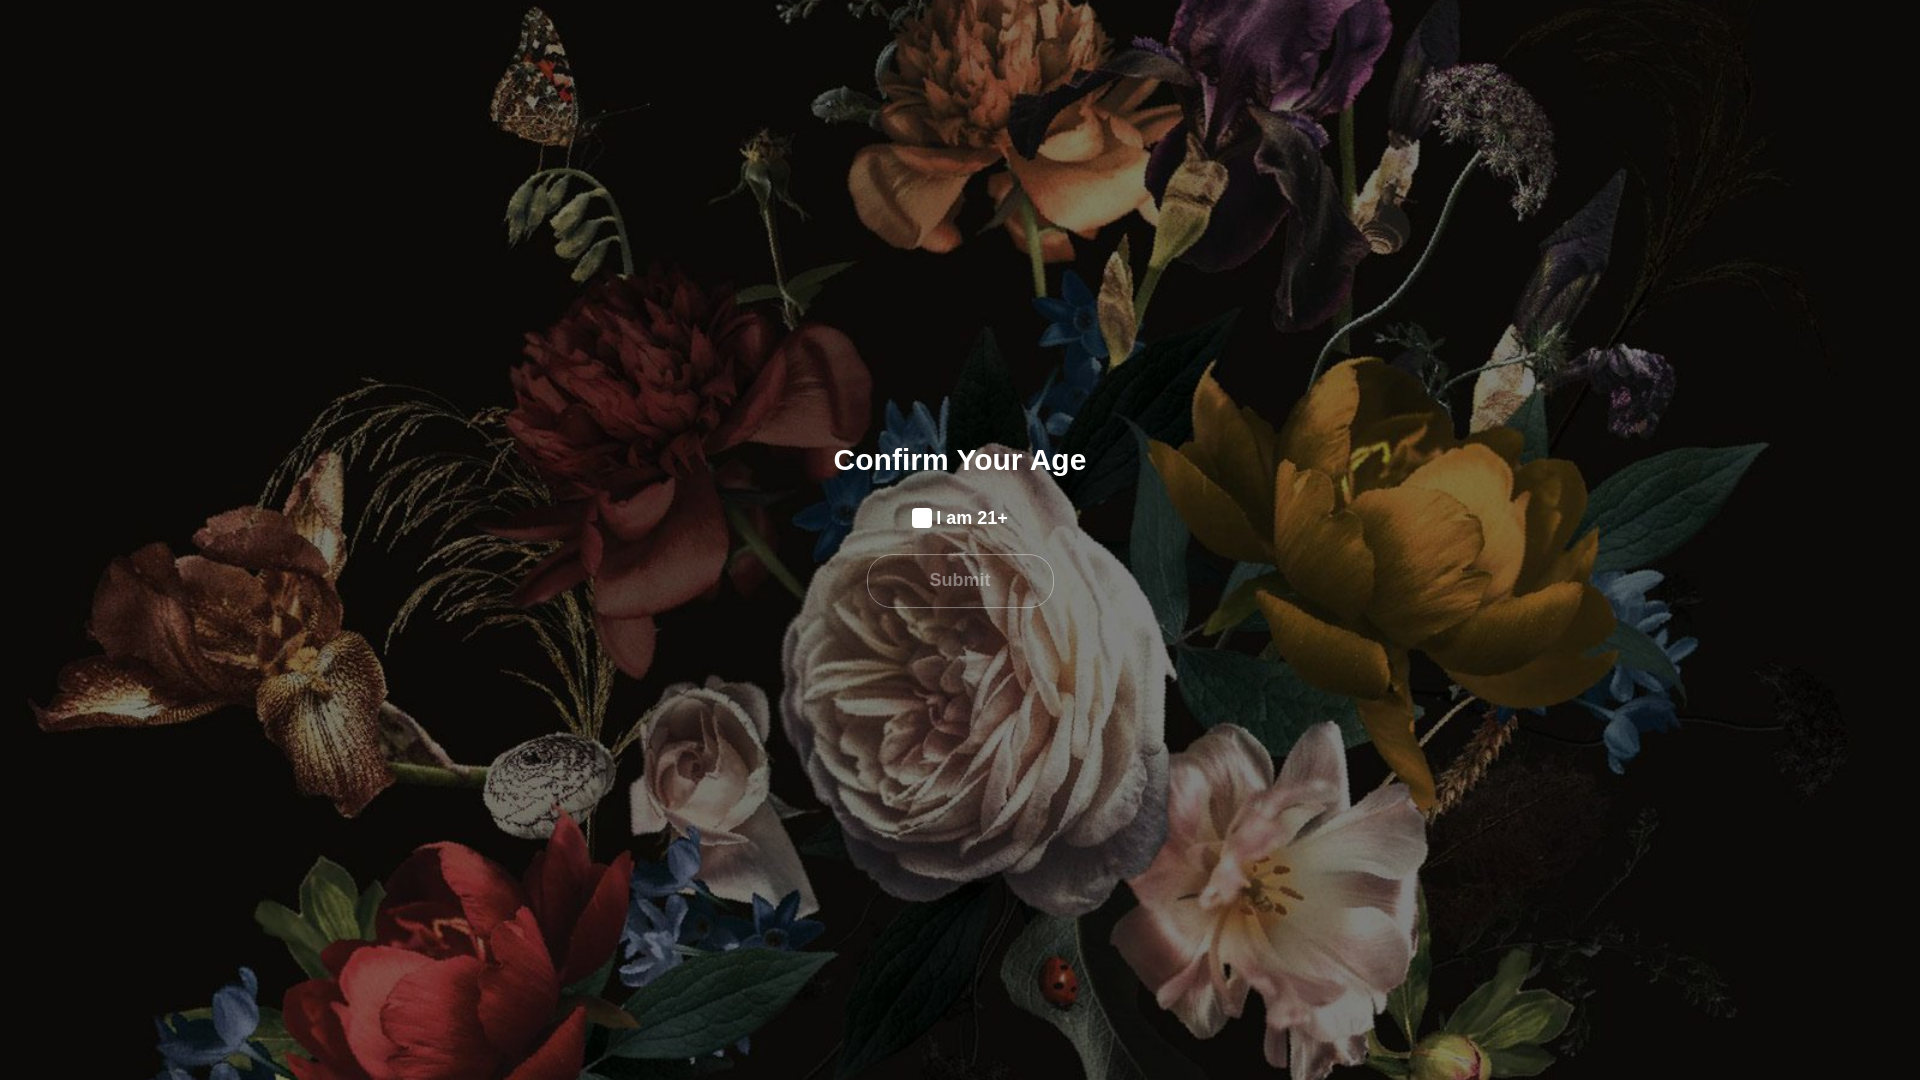 The height and width of the screenshot is (1080, 1920). What do you see at coordinates (944, 513) in the screenshot?
I see `Add to calendar` at bounding box center [944, 513].